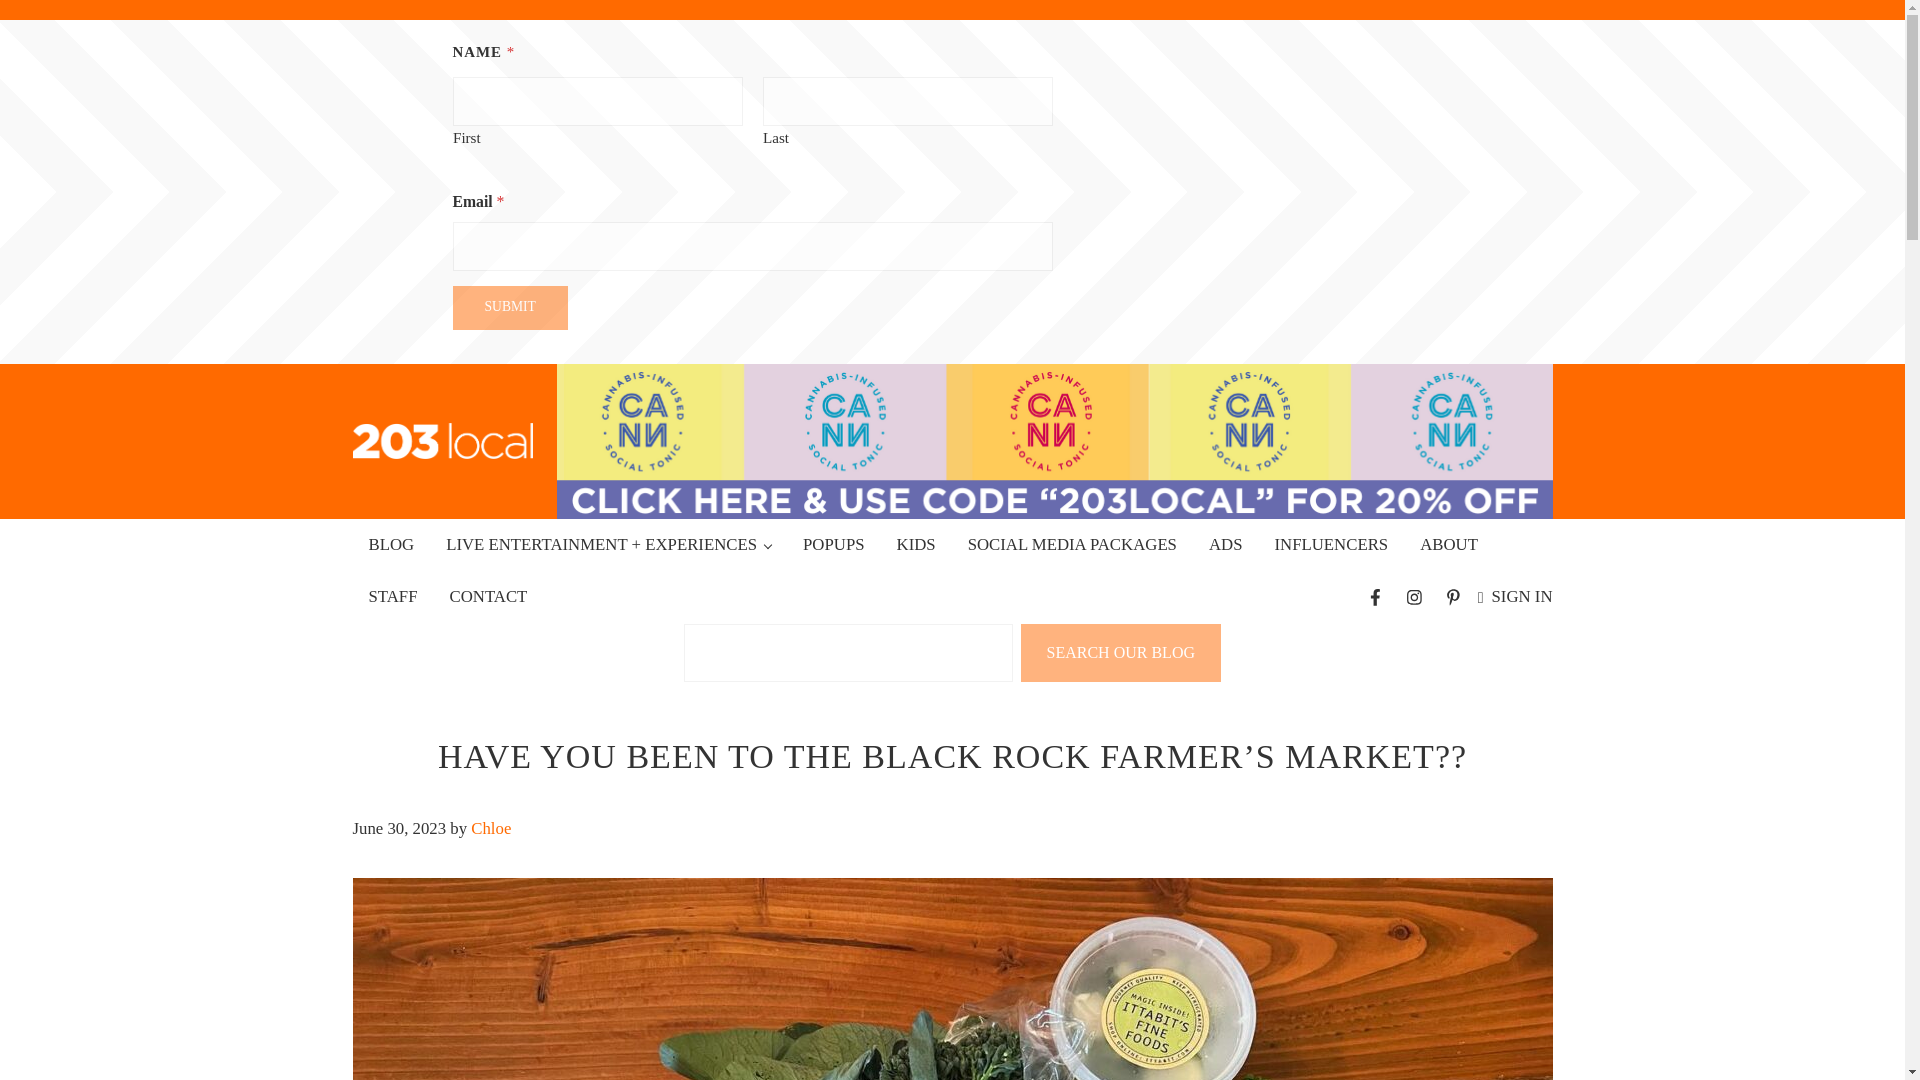 The height and width of the screenshot is (1080, 1920). Describe the element at coordinates (916, 545) in the screenshot. I see `KIDS` at that location.